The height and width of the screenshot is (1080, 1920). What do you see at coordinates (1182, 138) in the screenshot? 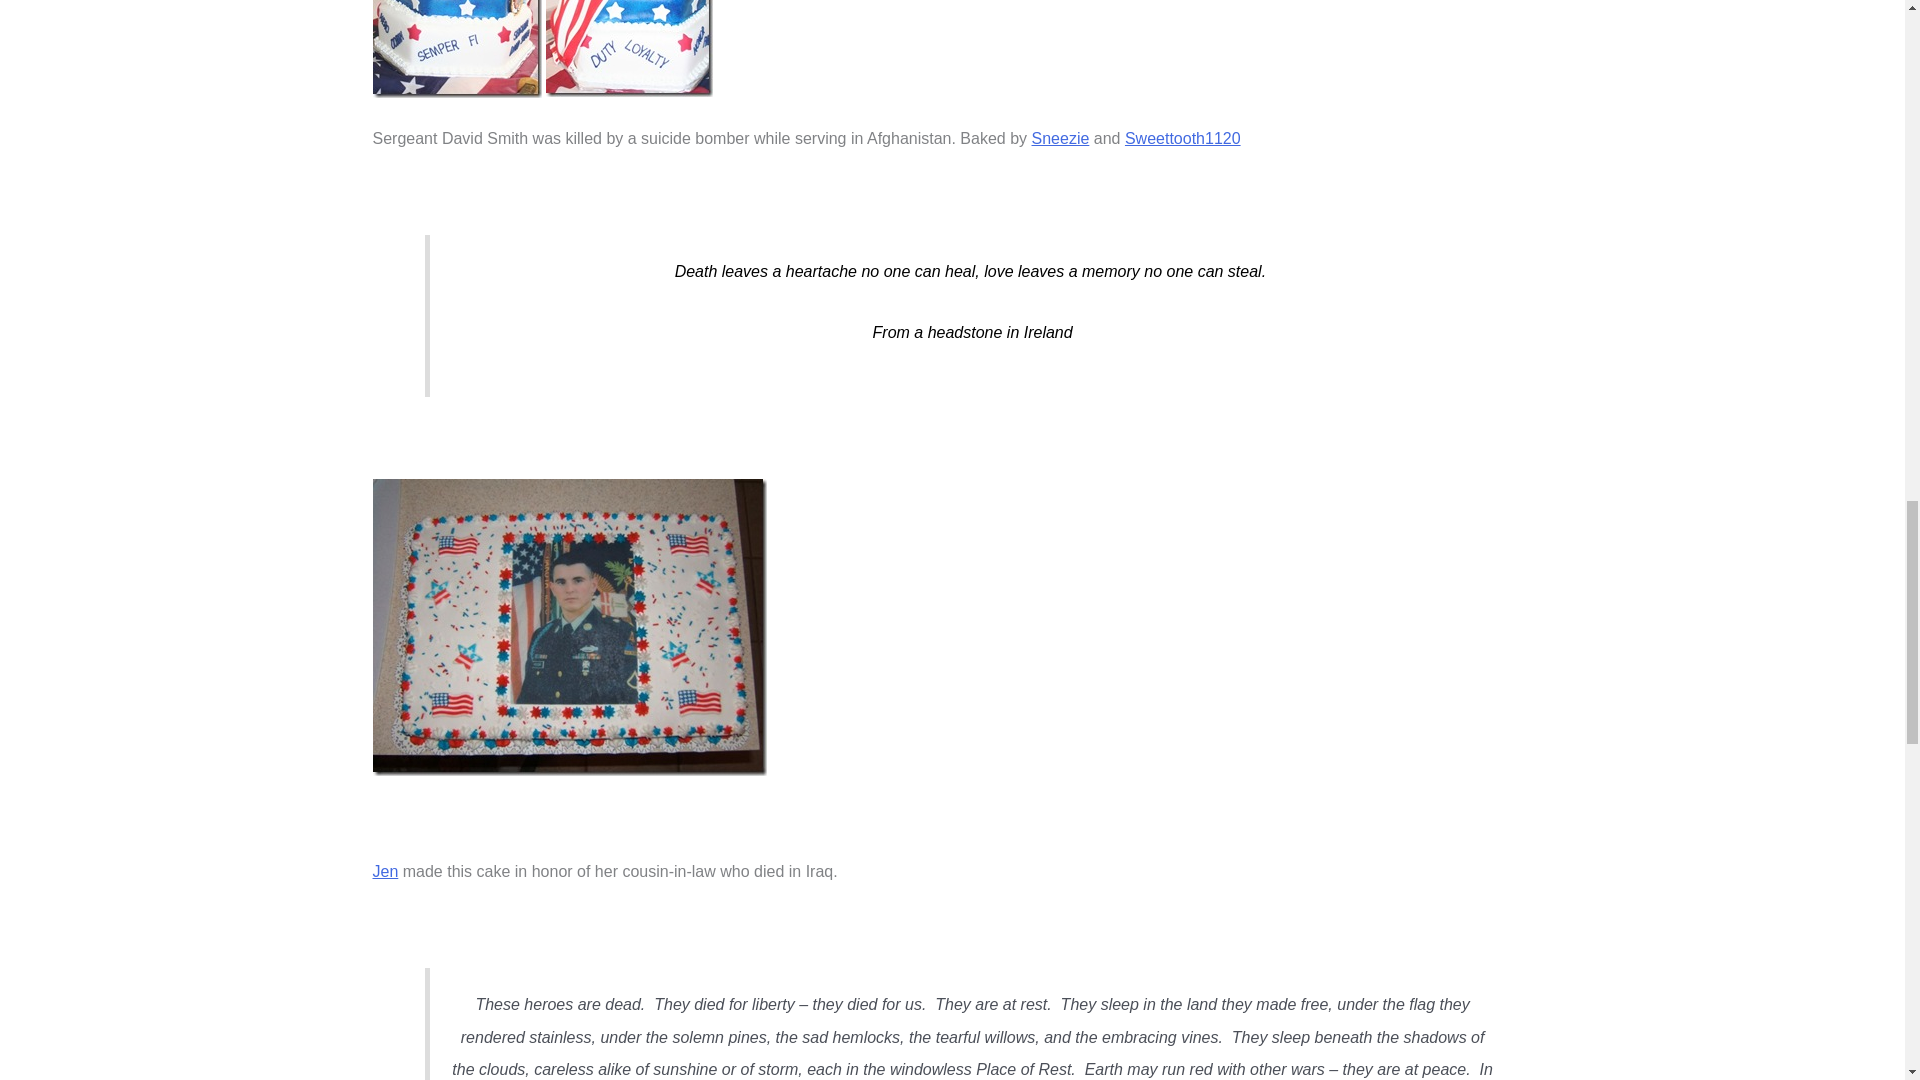
I see `Sweettooth1120` at bounding box center [1182, 138].